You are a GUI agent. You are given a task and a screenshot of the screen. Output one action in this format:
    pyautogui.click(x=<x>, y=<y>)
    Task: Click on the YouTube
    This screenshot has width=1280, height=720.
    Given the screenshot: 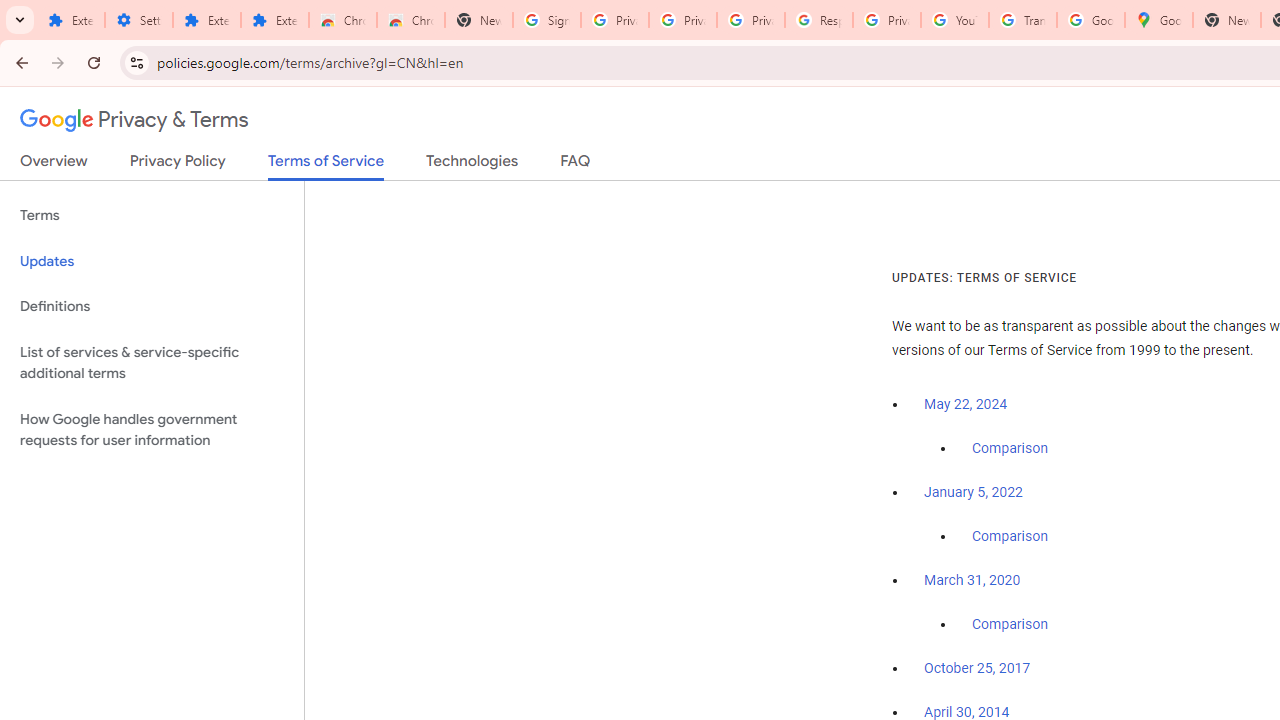 What is the action you would take?
    pyautogui.click(x=954, y=20)
    